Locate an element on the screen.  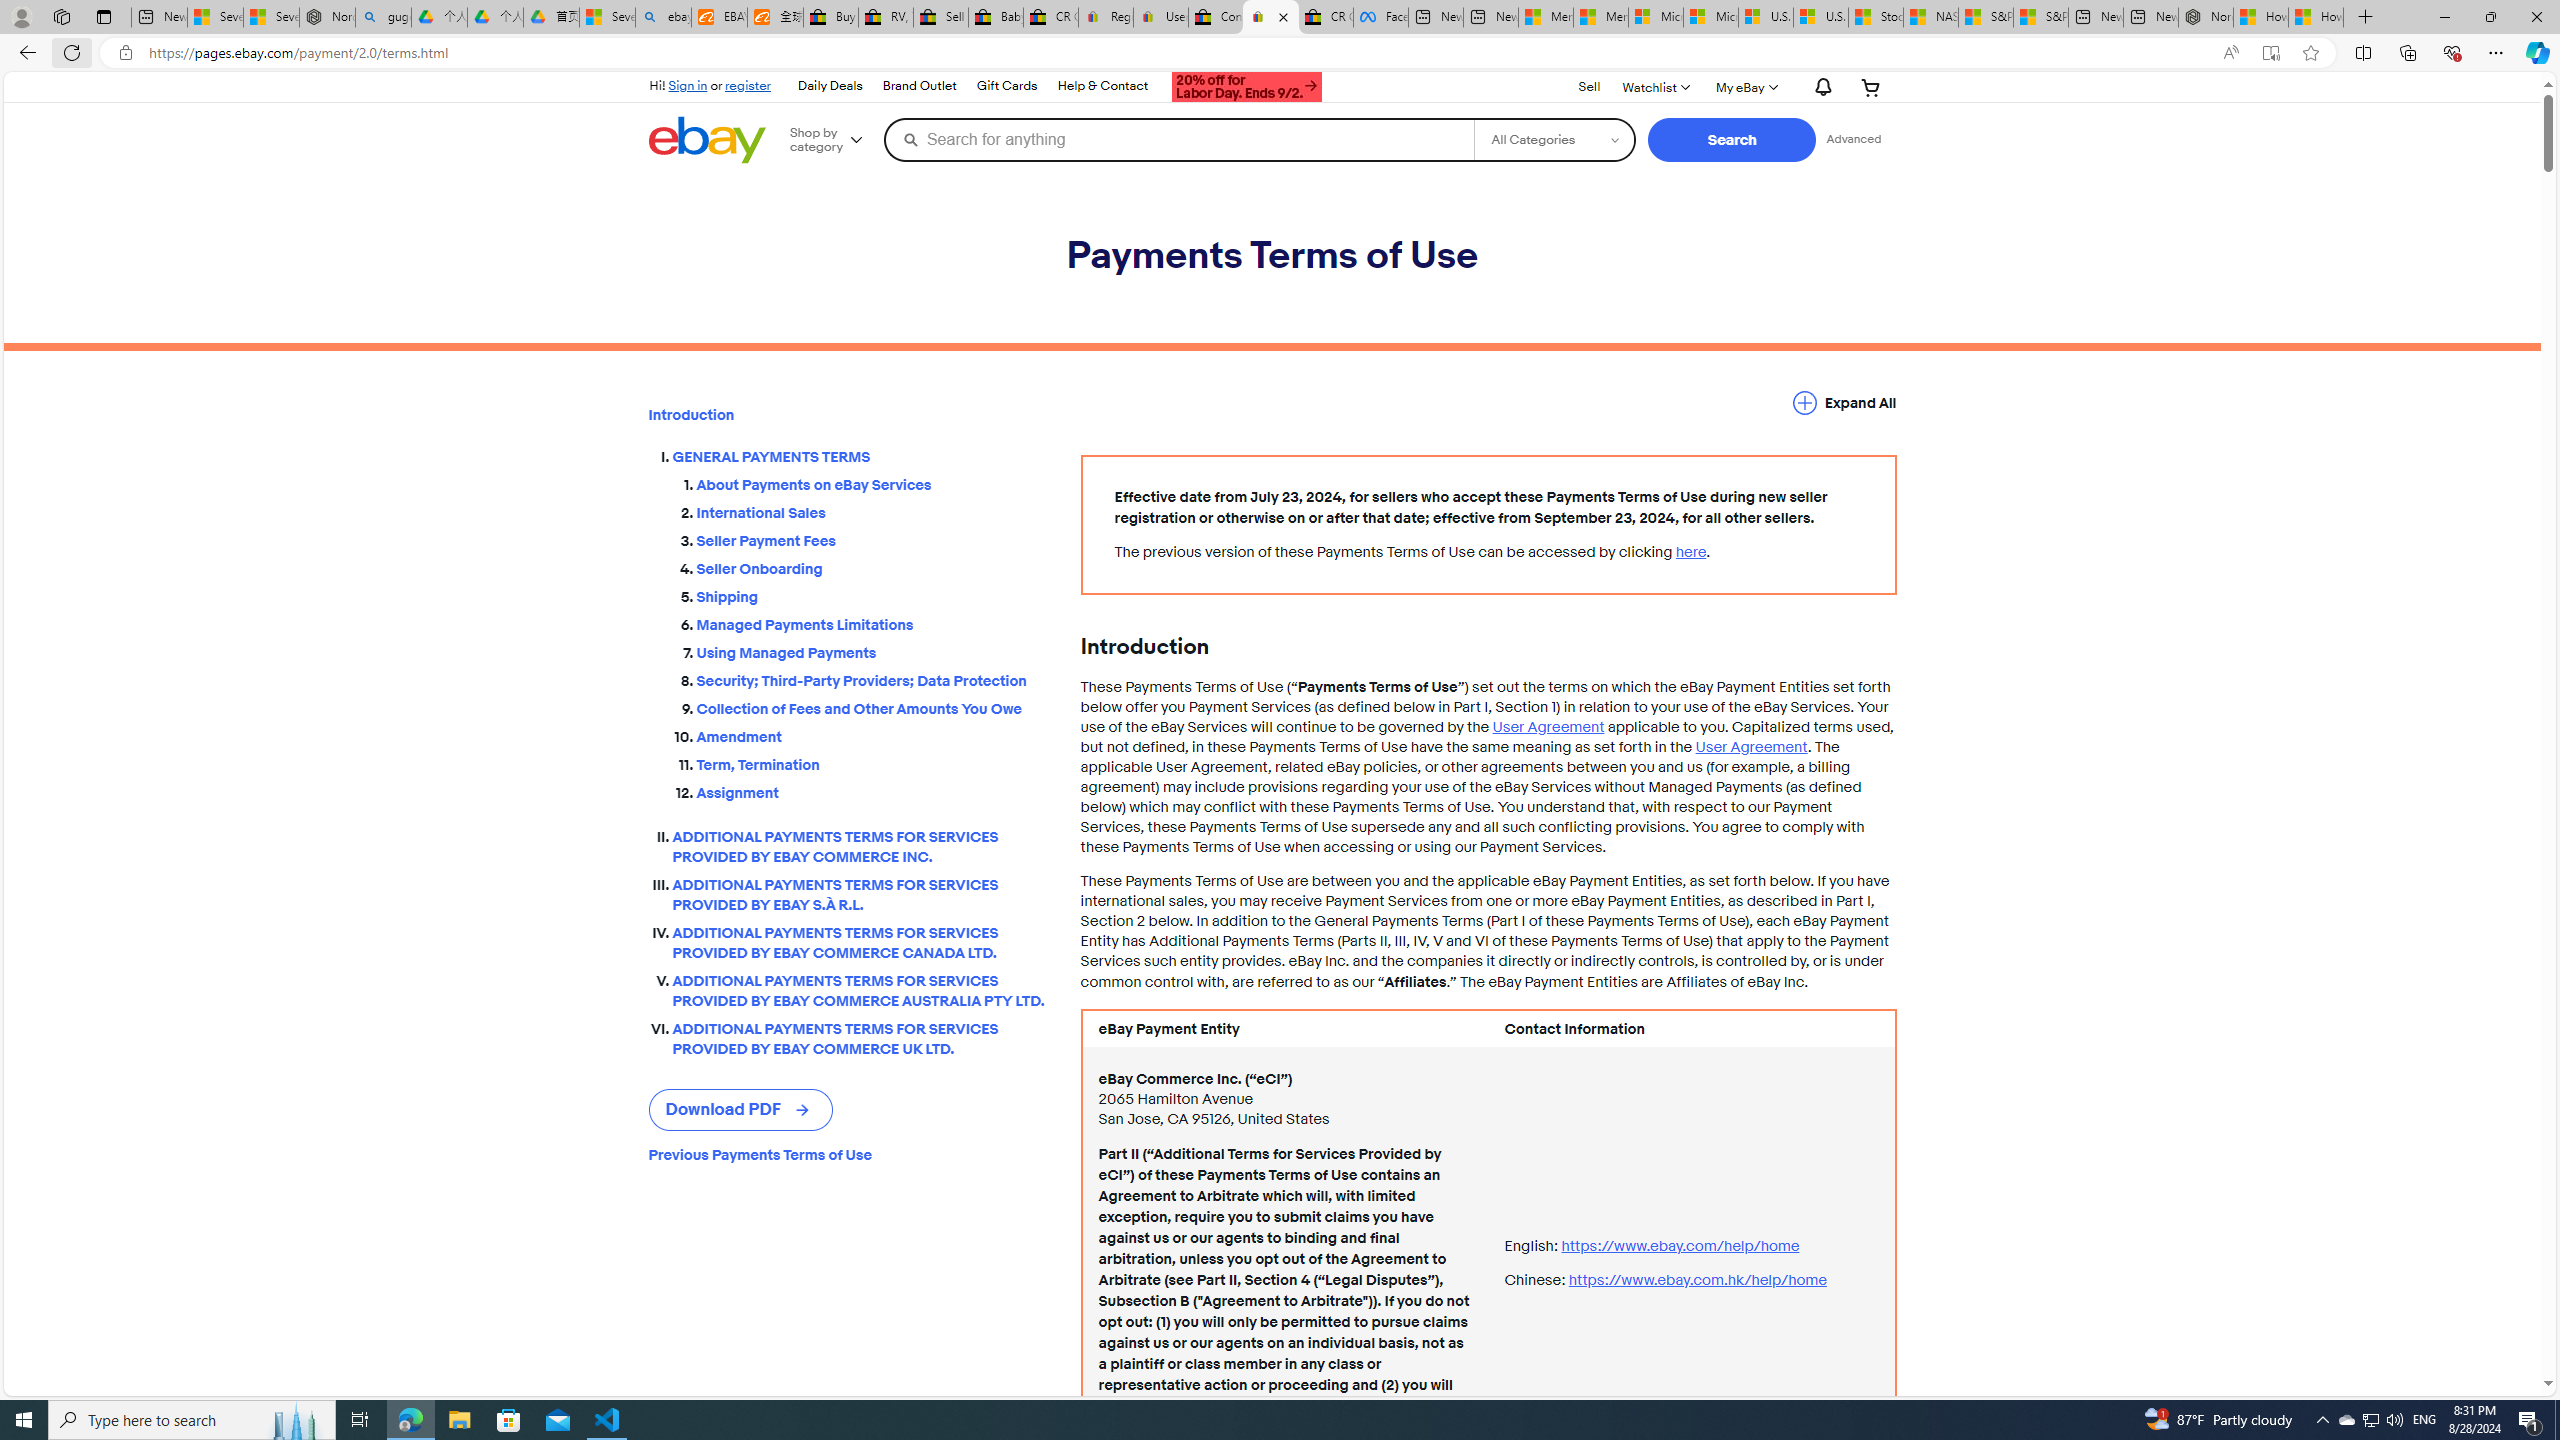
Help & Contact is located at coordinates (1102, 86).